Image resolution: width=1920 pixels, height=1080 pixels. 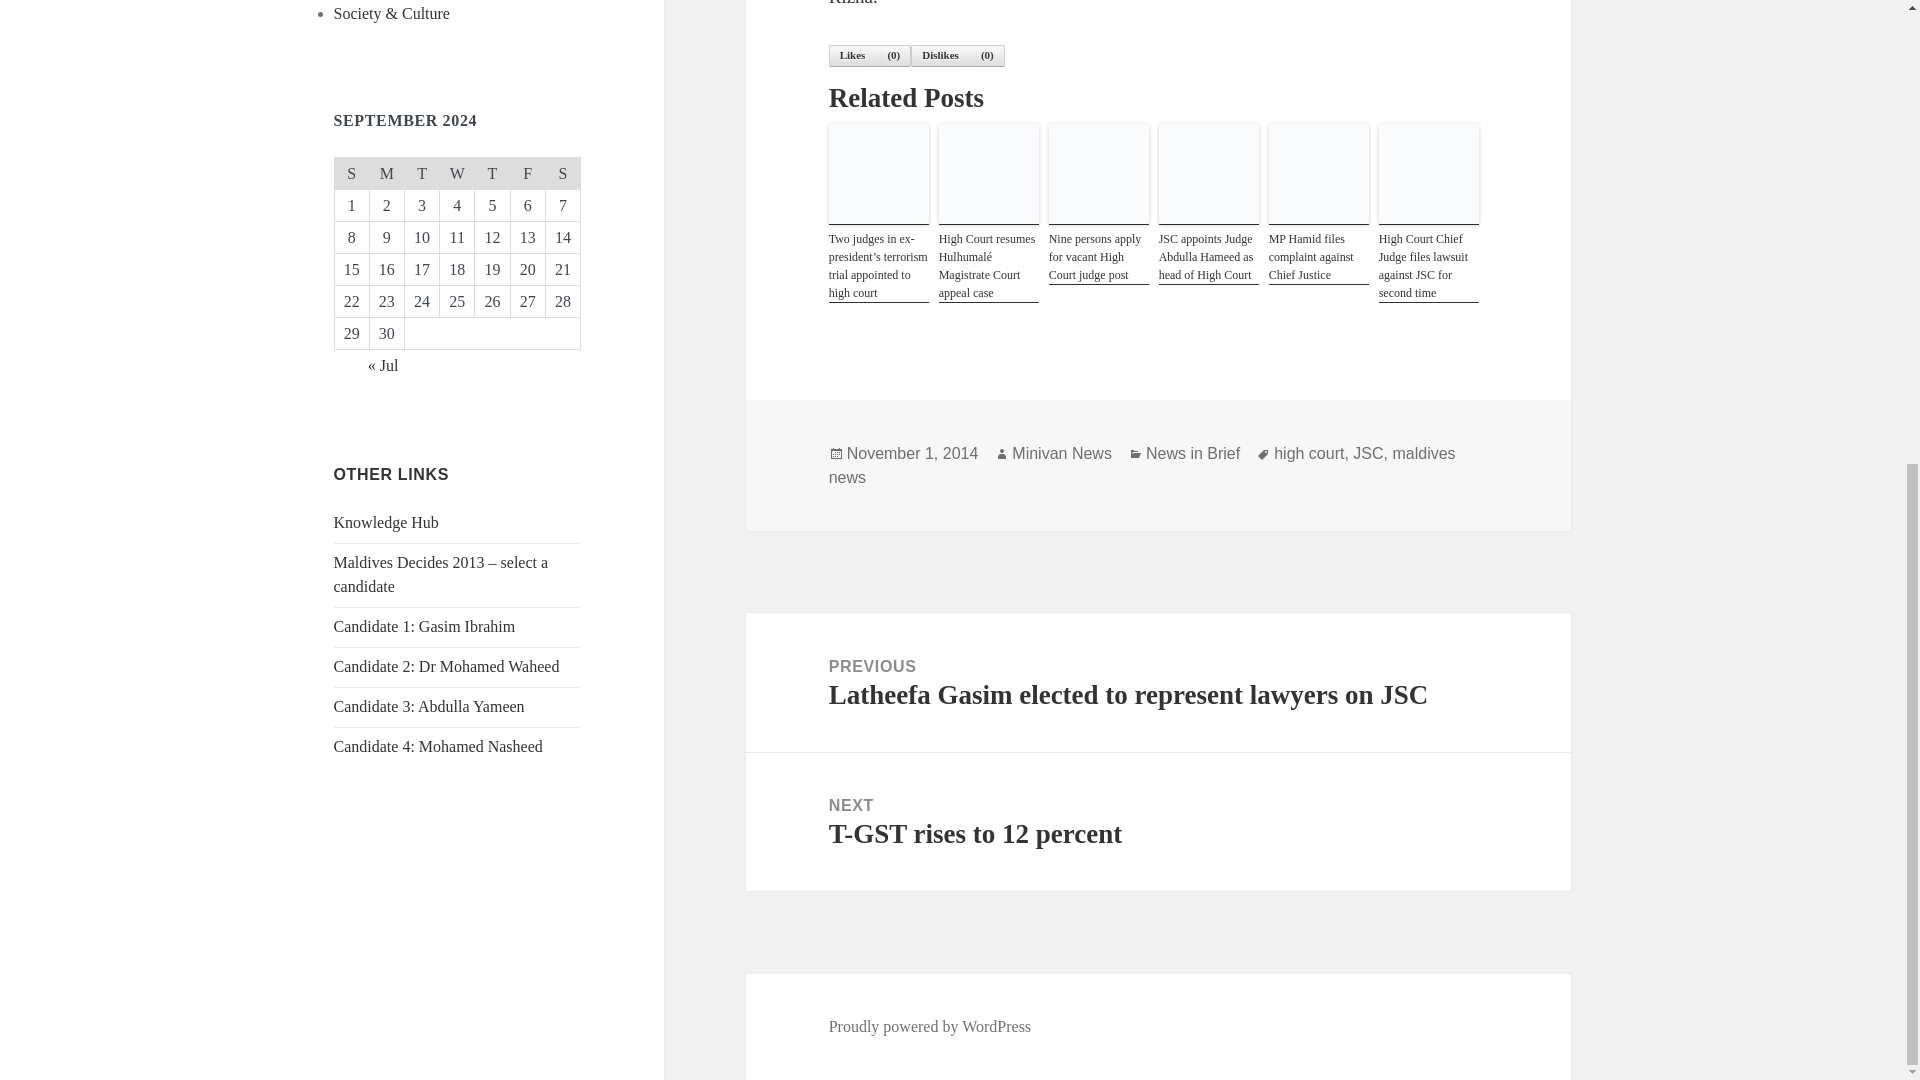 I want to click on Sunday, so click(x=351, y=172).